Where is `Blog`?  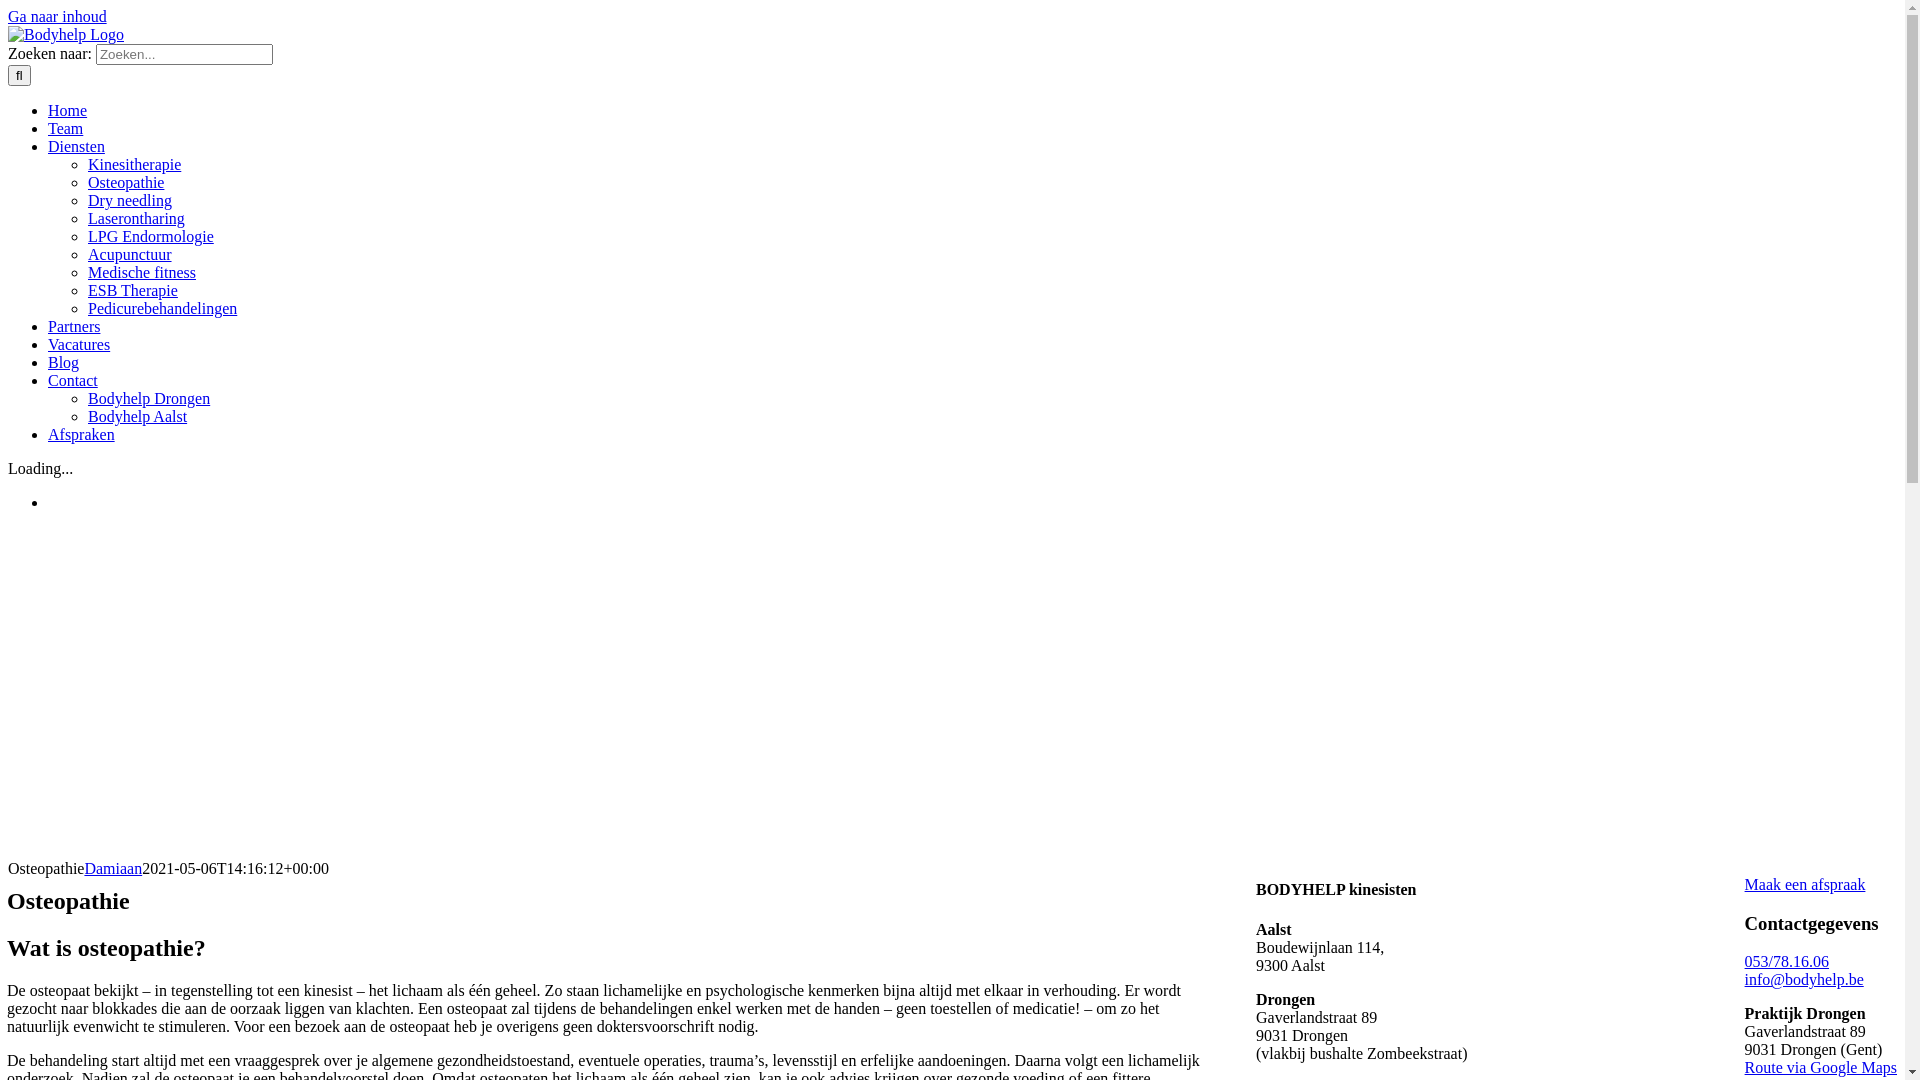 Blog is located at coordinates (64, 362).